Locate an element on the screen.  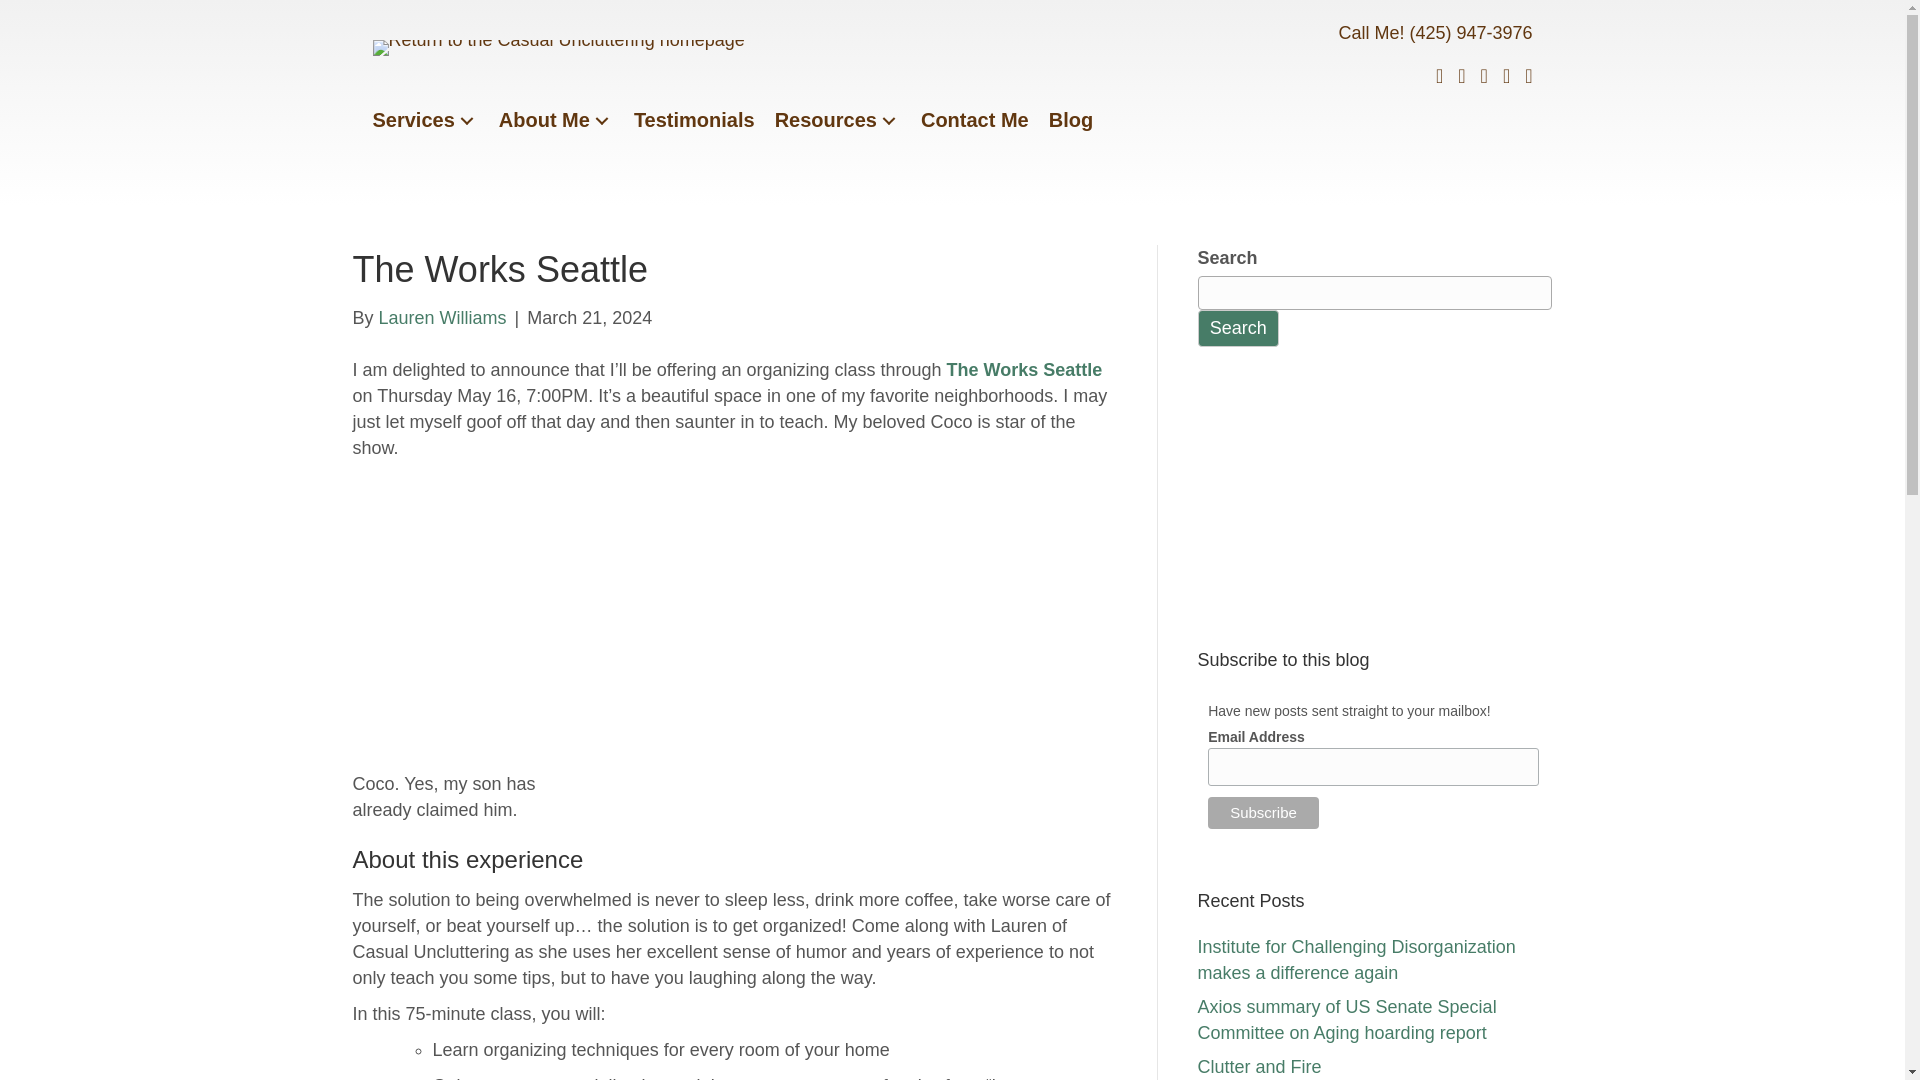
Testimonials is located at coordinates (694, 120).